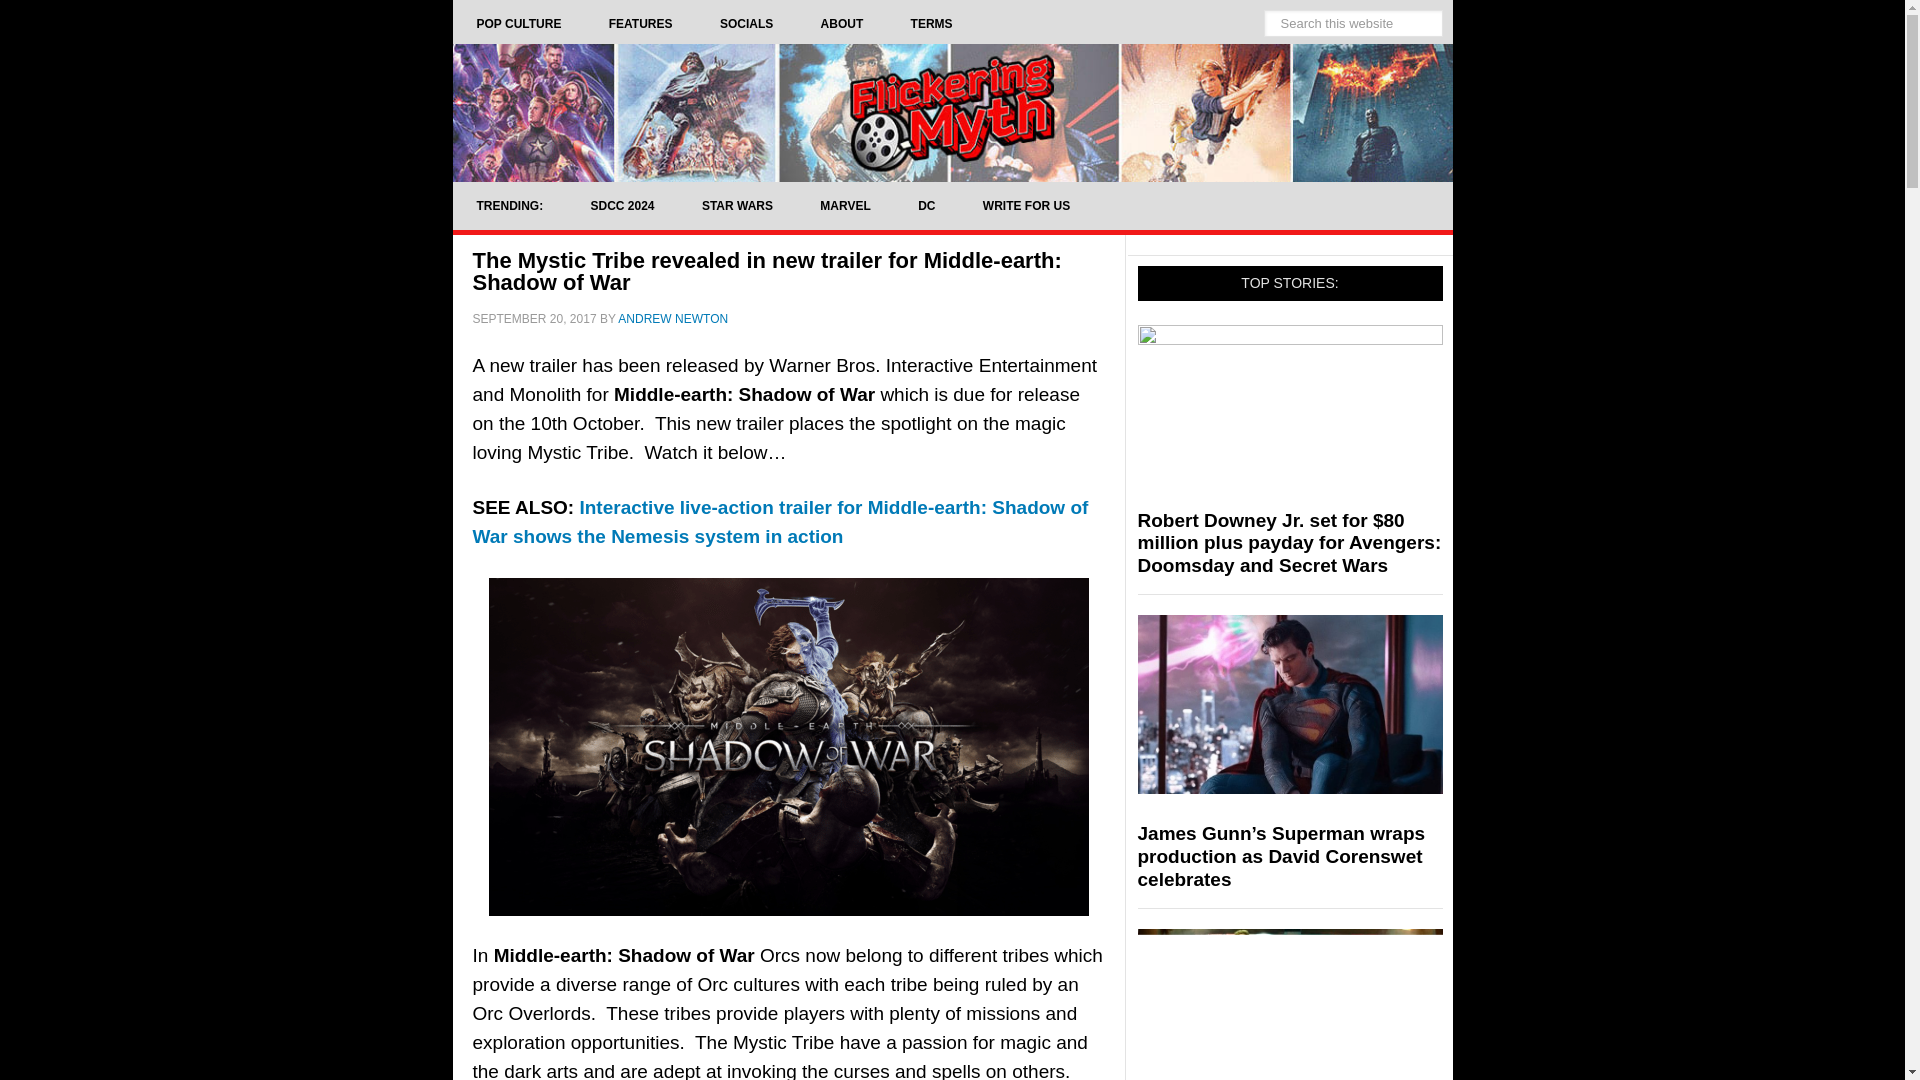  What do you see at coordinates (951, 112) in the screenshot?
I see `FLICKERING MYTH` at bounding box center [951, 112].